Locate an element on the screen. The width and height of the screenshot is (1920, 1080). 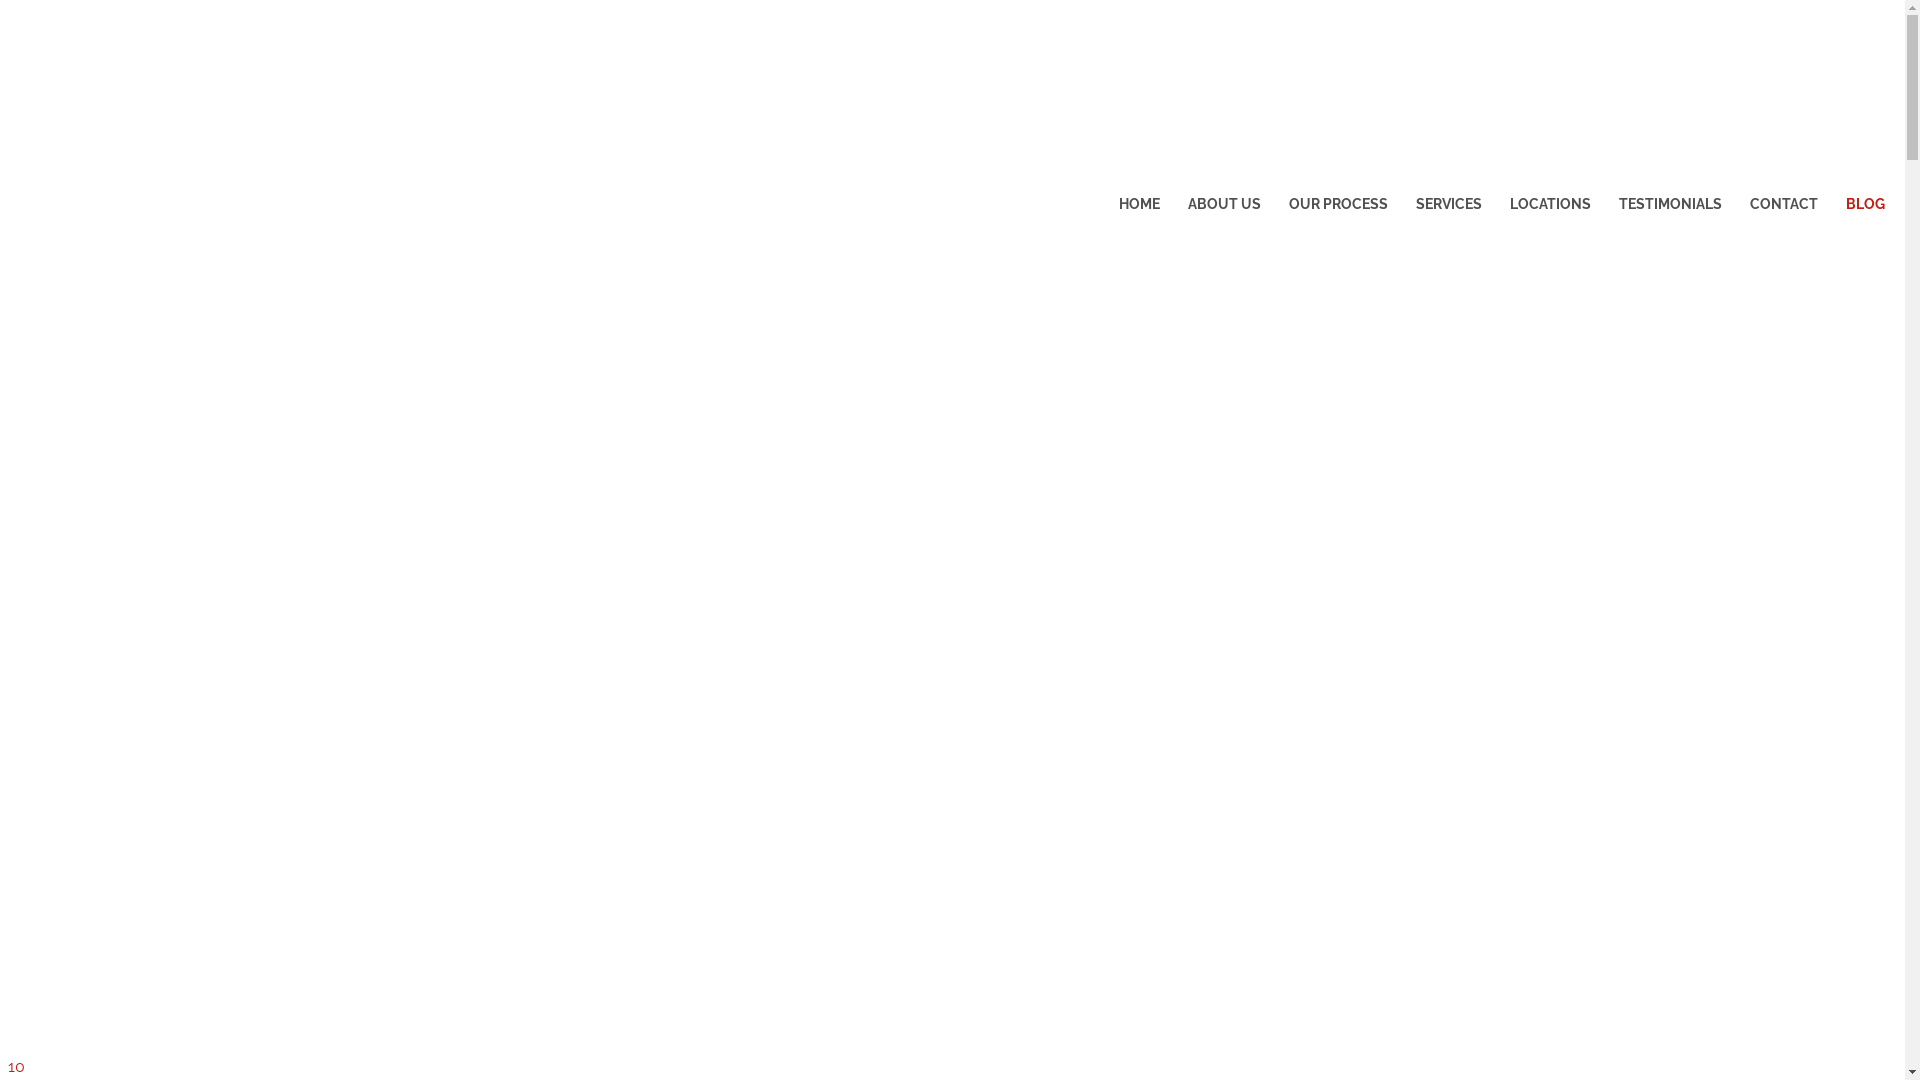
BLOG is located at coordinates (1866, 204).